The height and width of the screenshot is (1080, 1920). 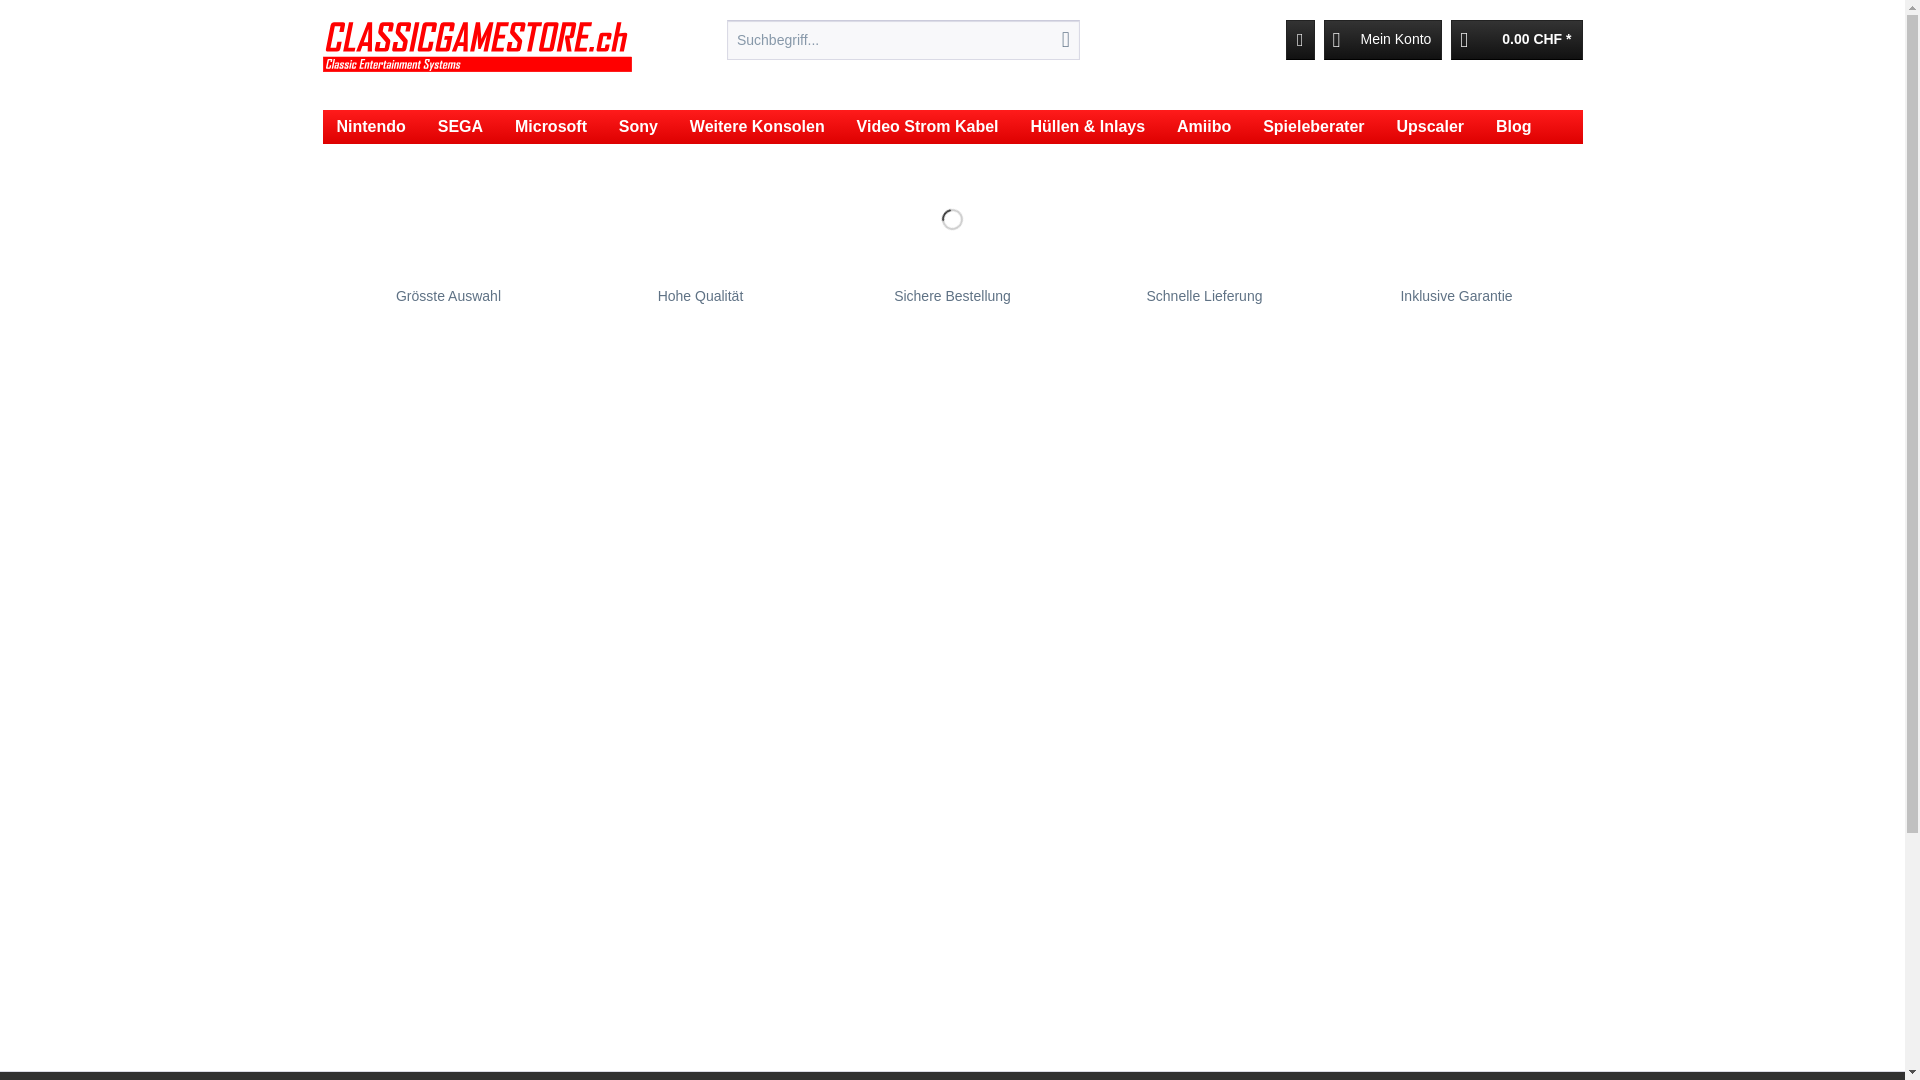 What do you see at coordinates (370, 127) in the screenshot?
I see `Nintendo` at bounding box center [370, 127].